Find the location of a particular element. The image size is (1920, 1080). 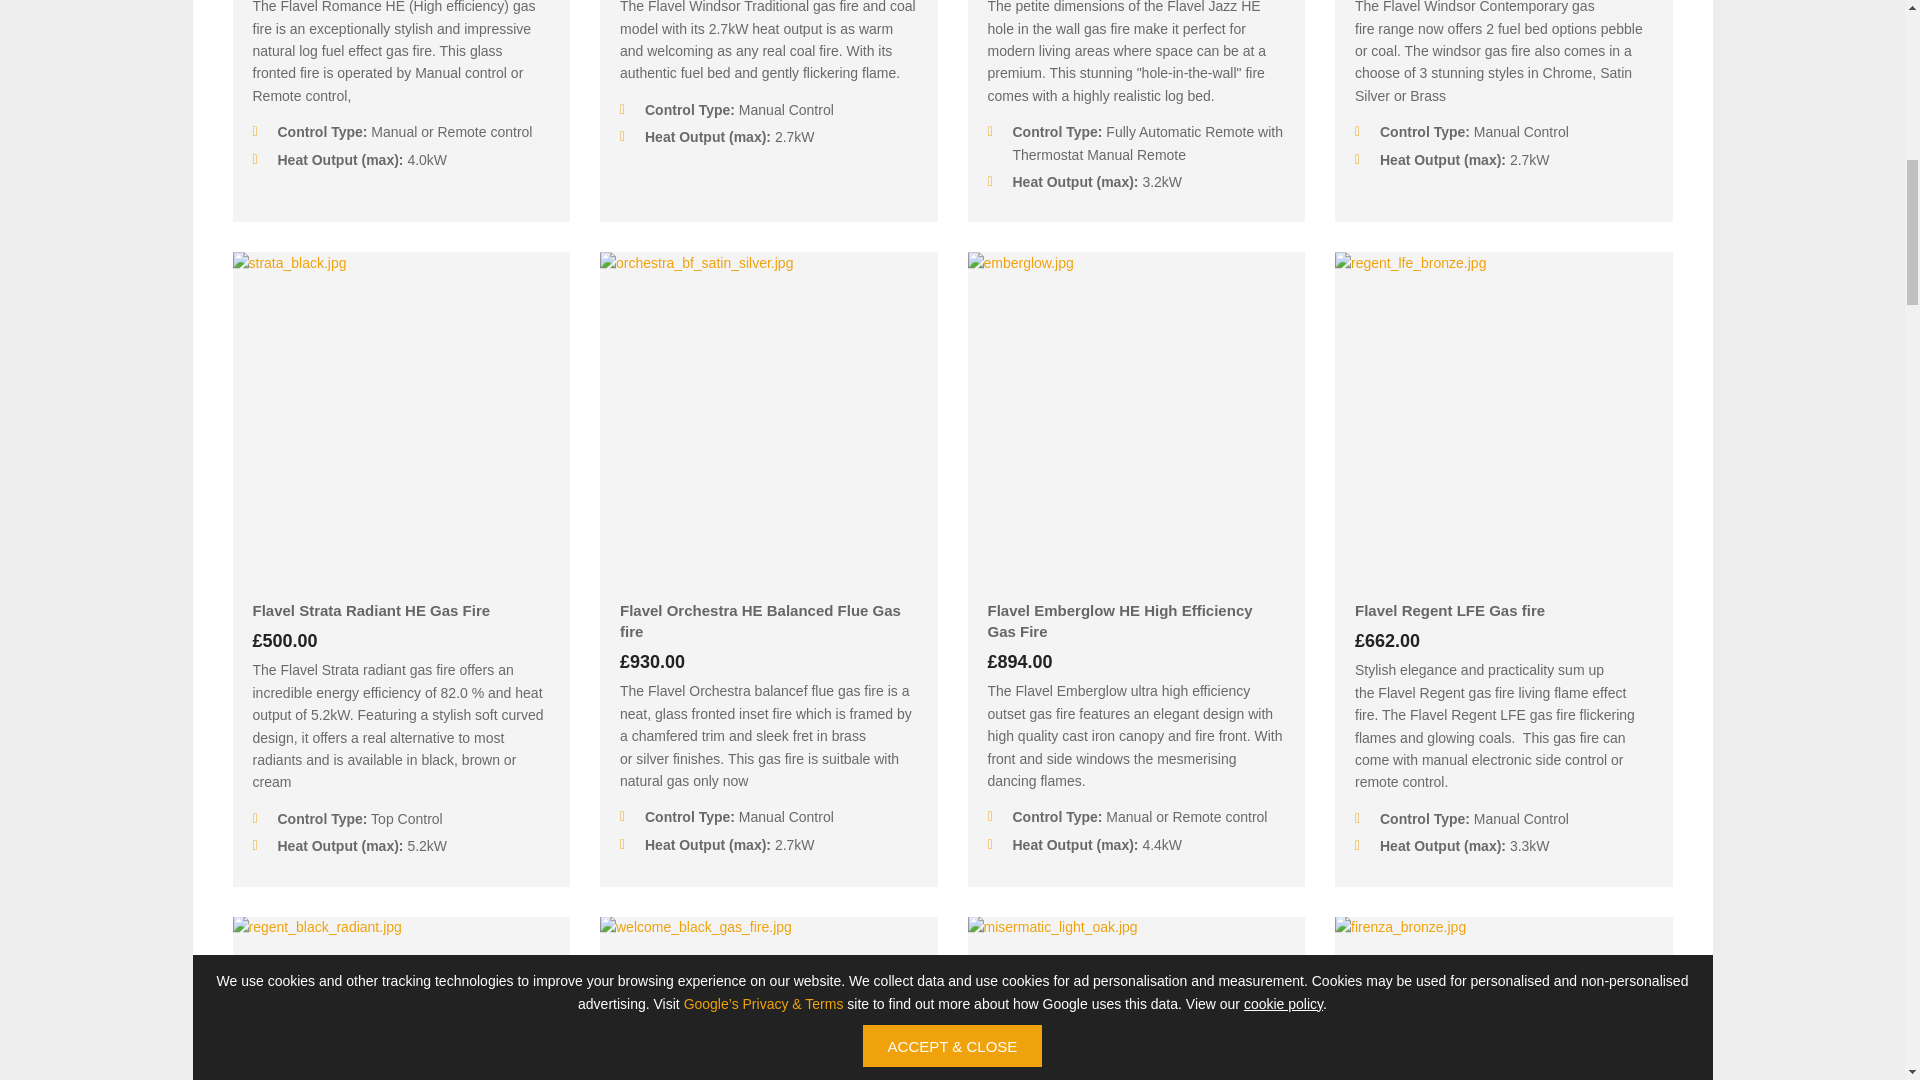

Flavel Regent Radiant HE gas fire is located at coordinates (401, 998).